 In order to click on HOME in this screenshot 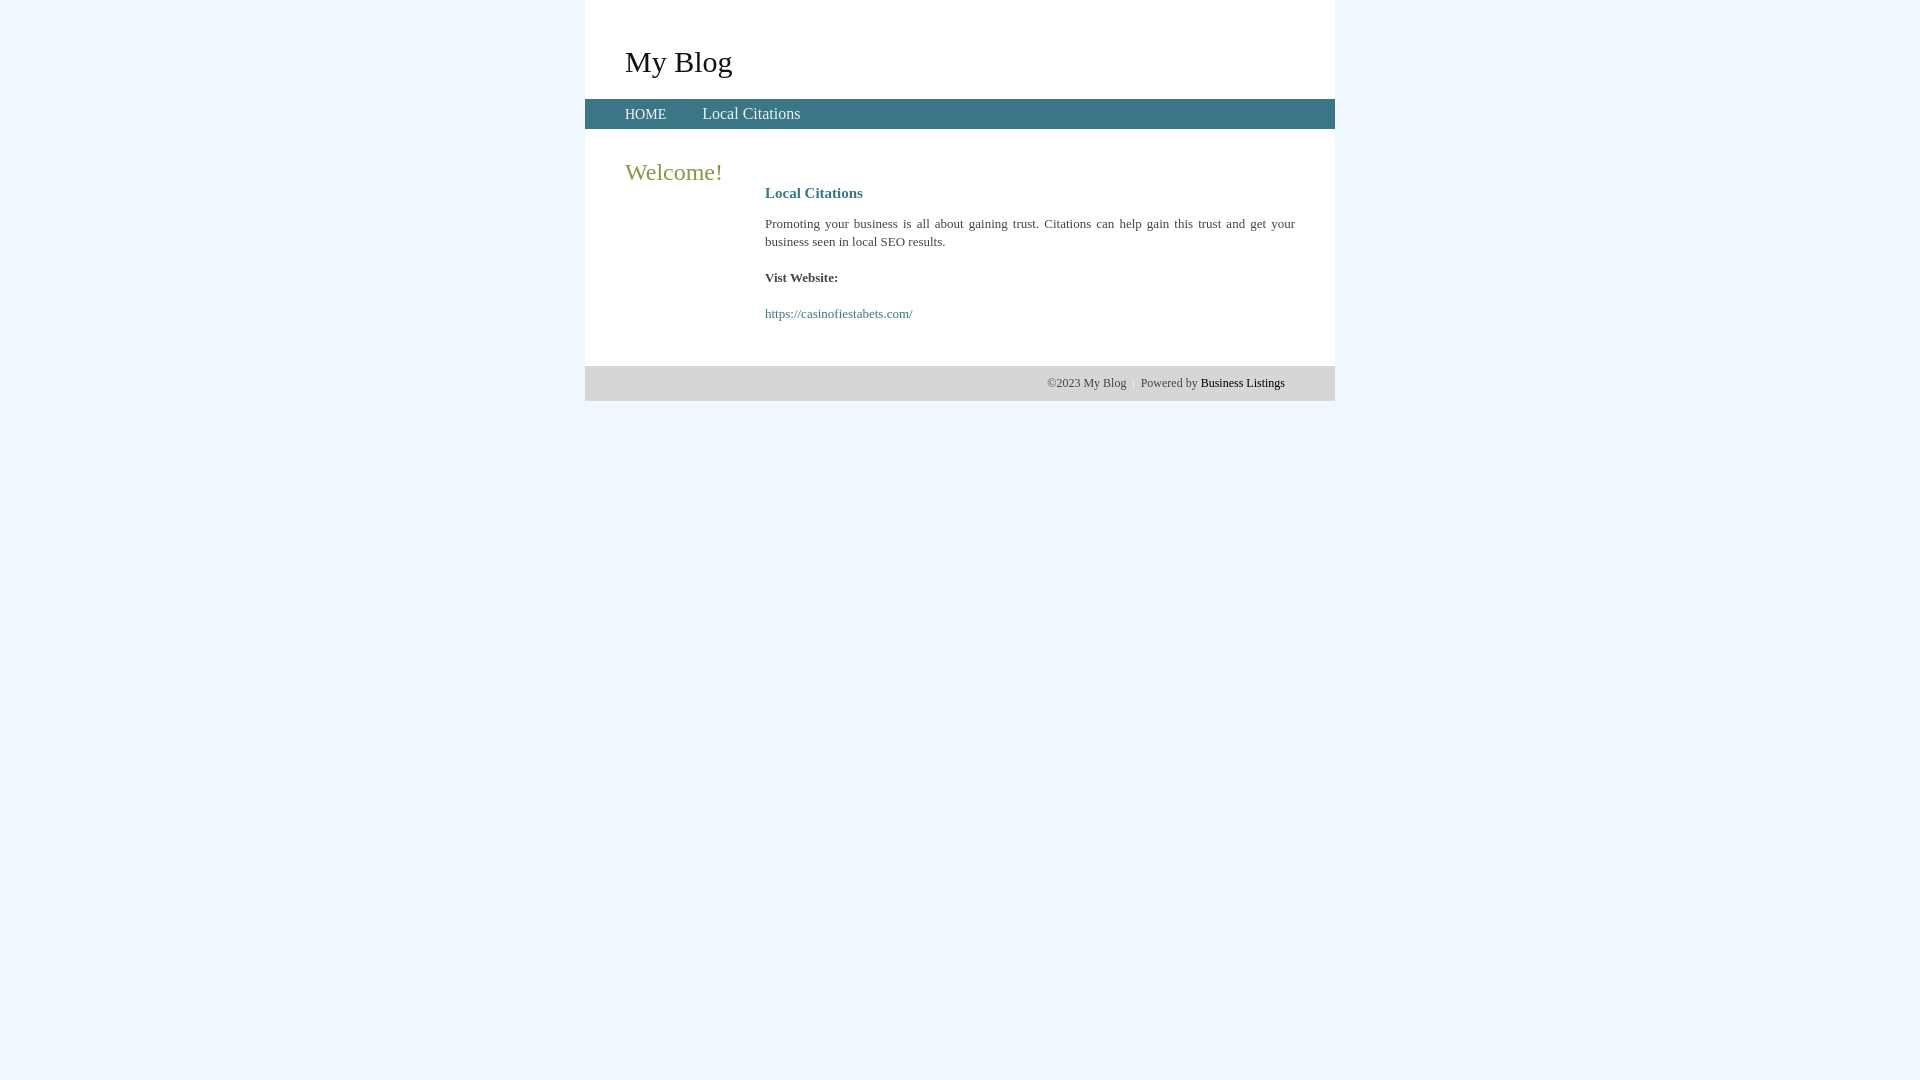, I will do `click(646, 114)`.